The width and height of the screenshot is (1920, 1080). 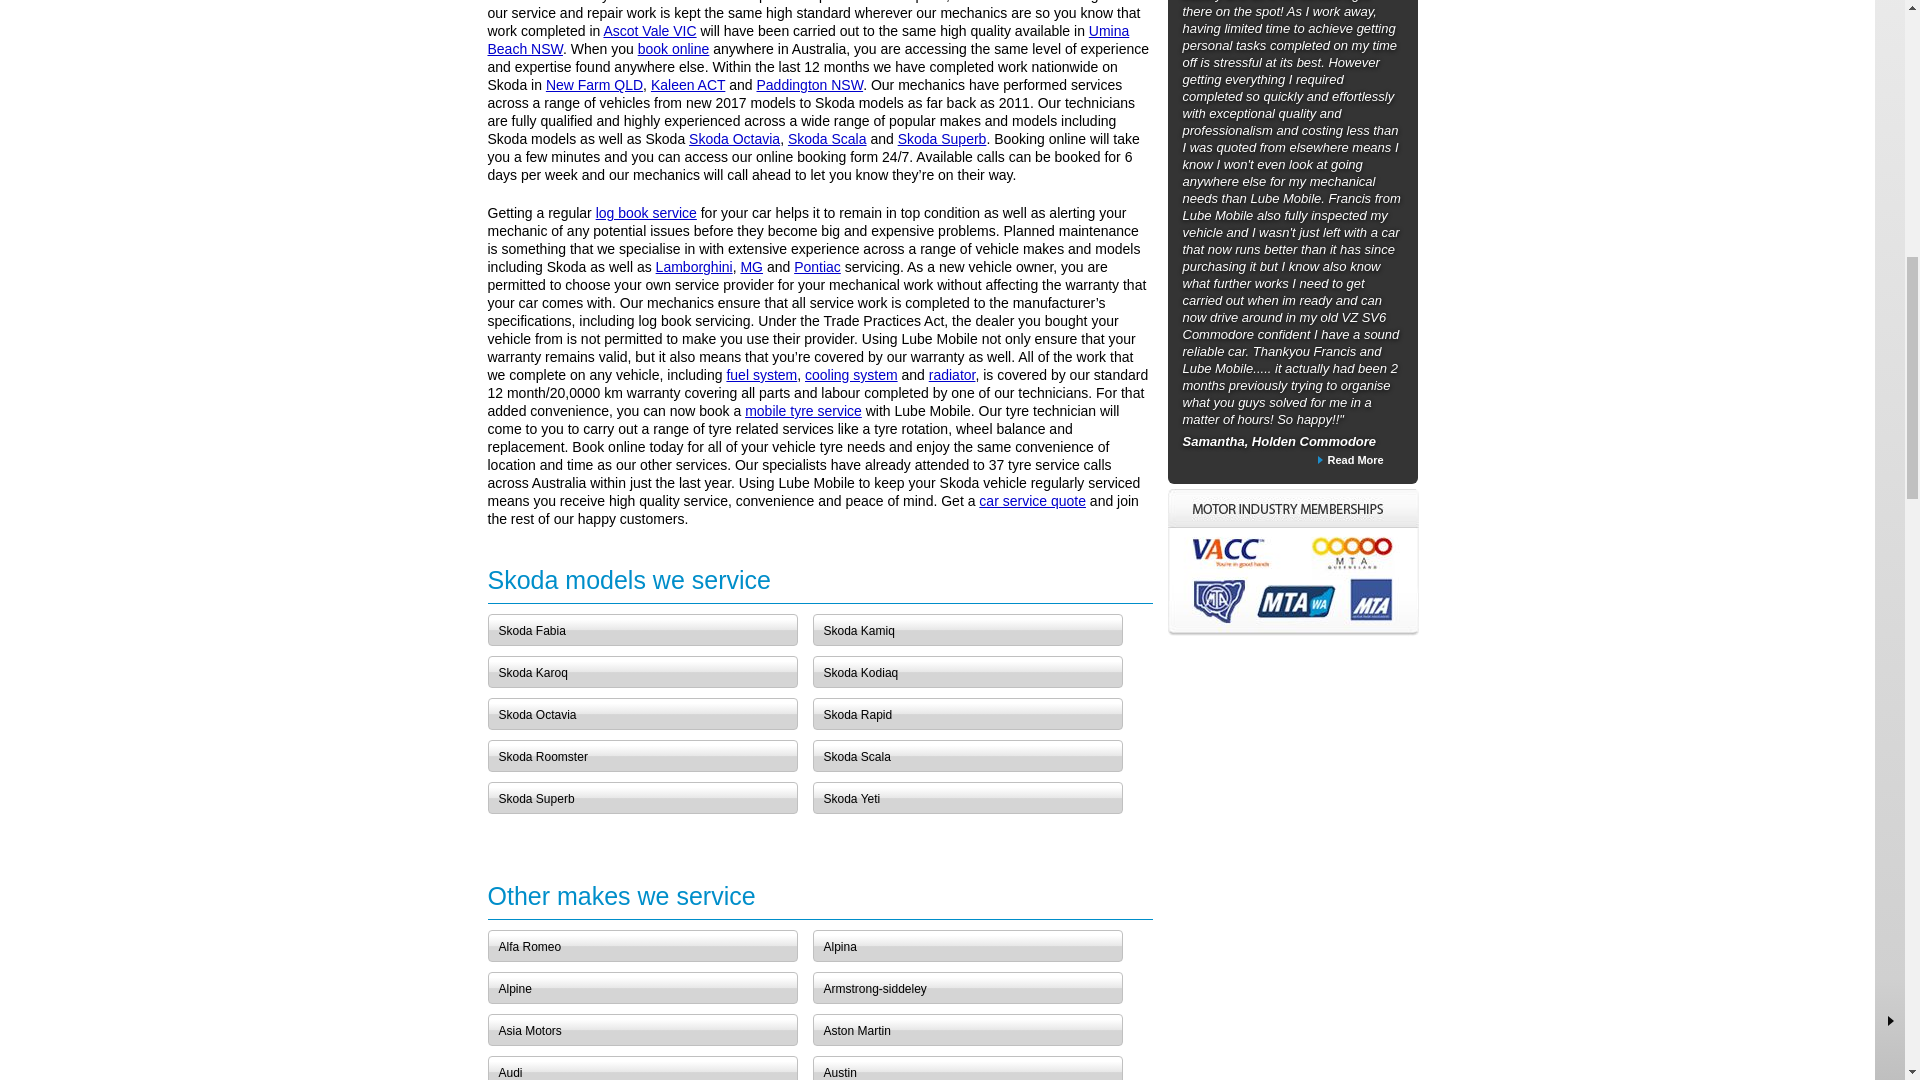 I want to click on Paddington NSW, so click(x=809, y=84).